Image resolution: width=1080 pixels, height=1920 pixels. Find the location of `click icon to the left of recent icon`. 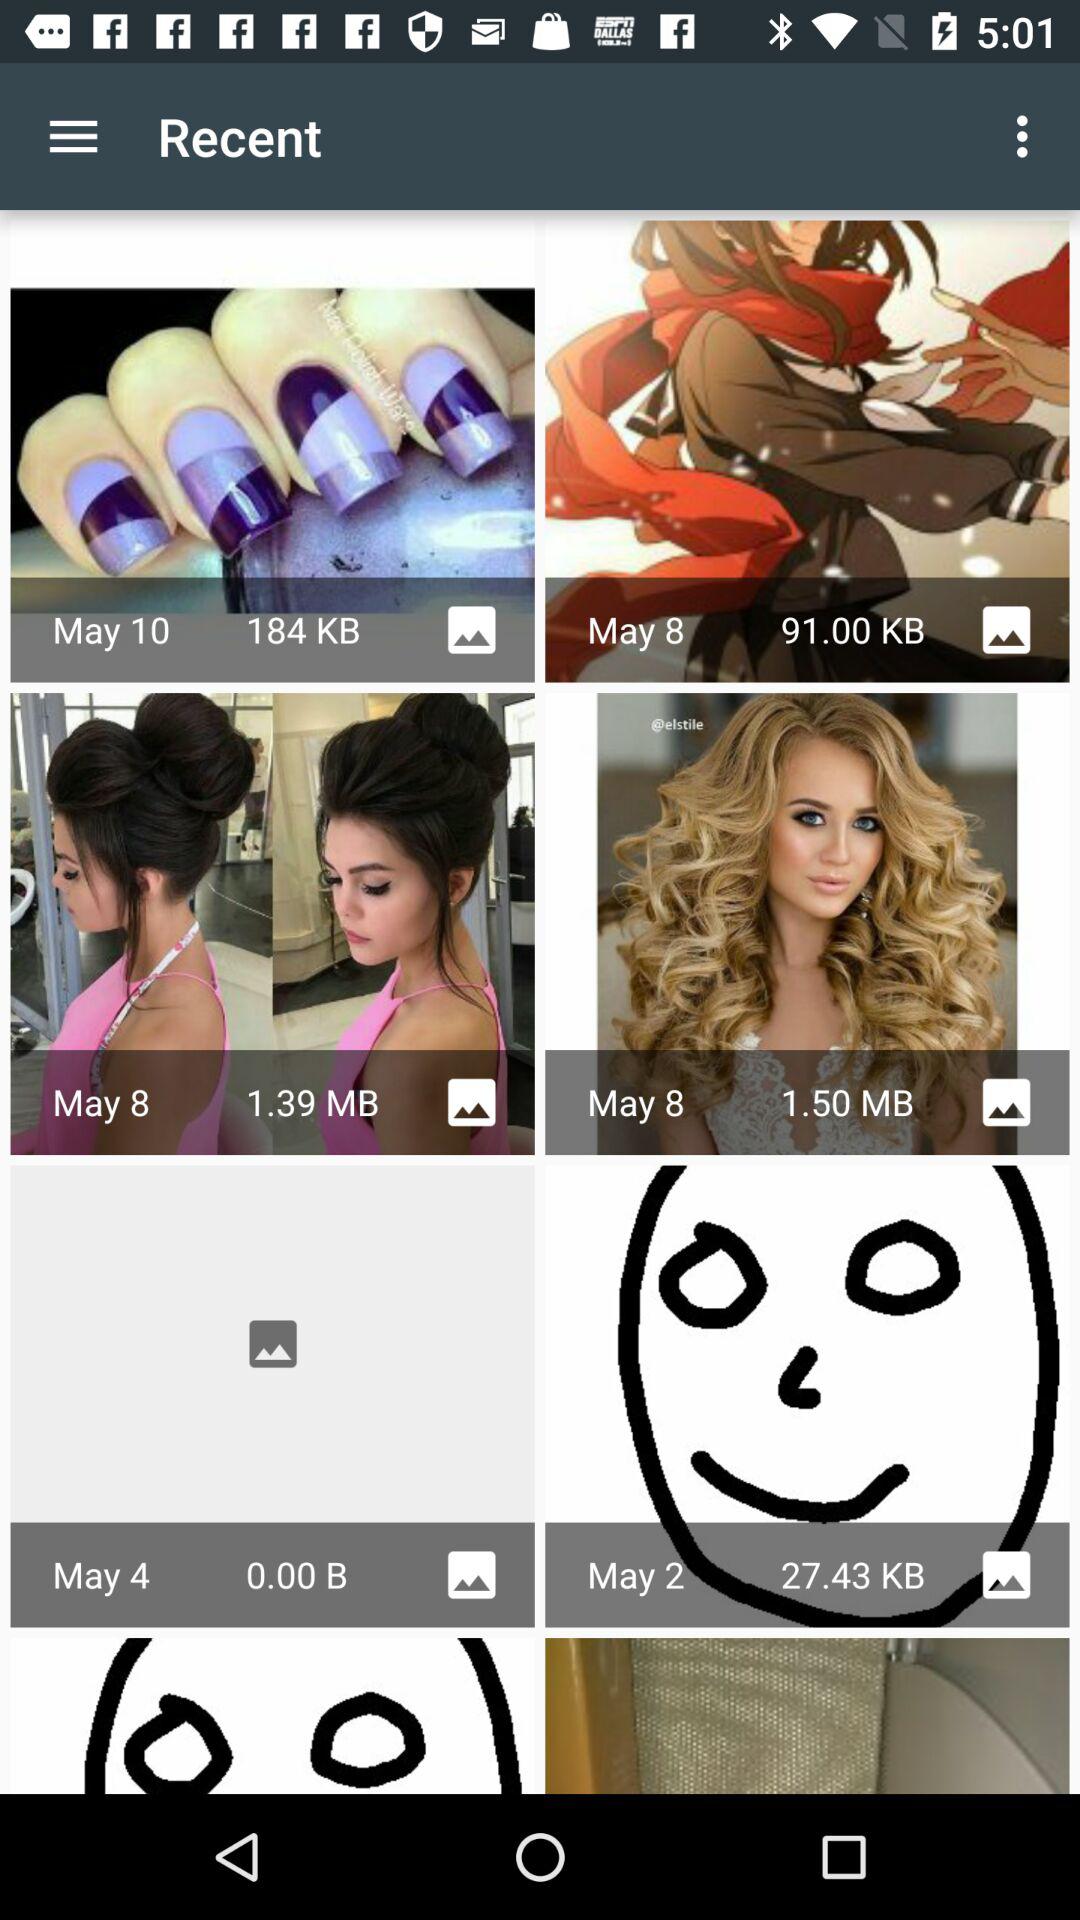

click icon to the left of recent icon is located at coordinates (73, 136).